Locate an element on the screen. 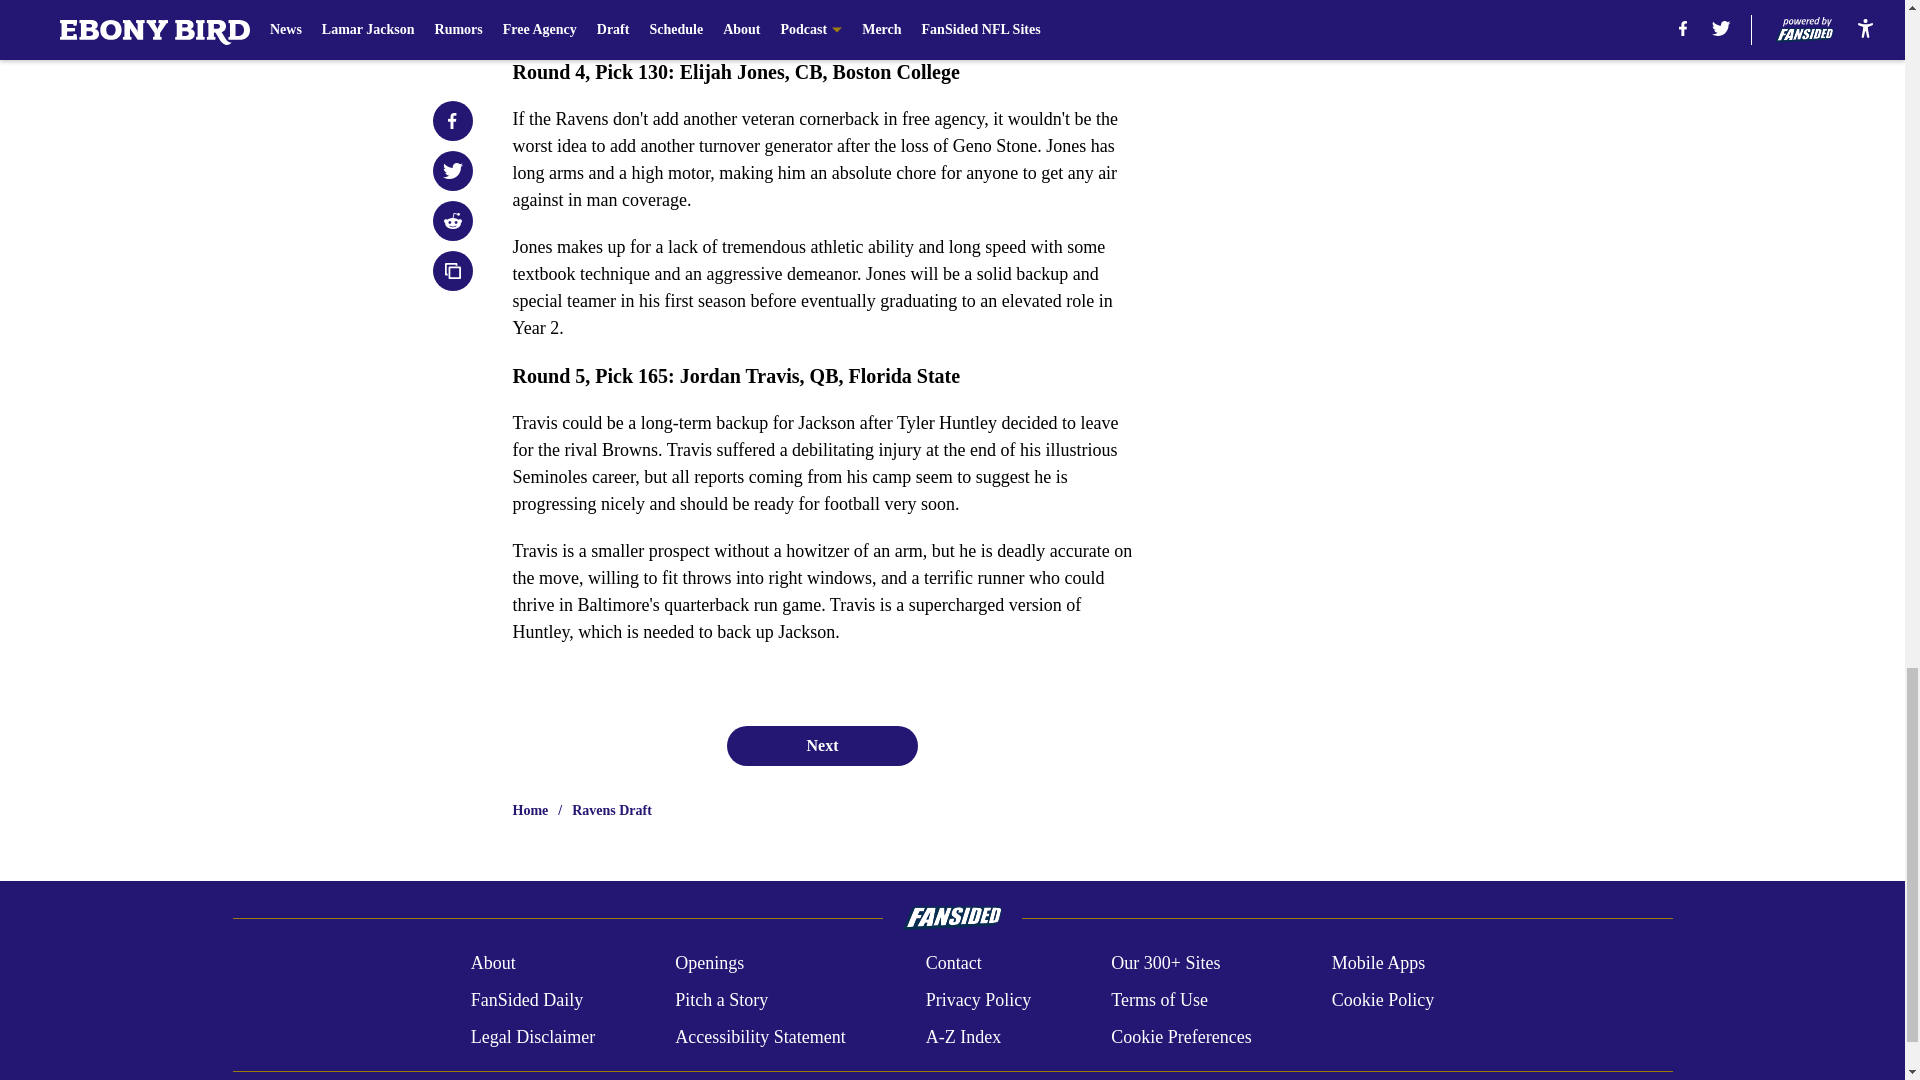 The image size is (1920, 1080). Pitch a Story is located at coordinates (722, 1000).